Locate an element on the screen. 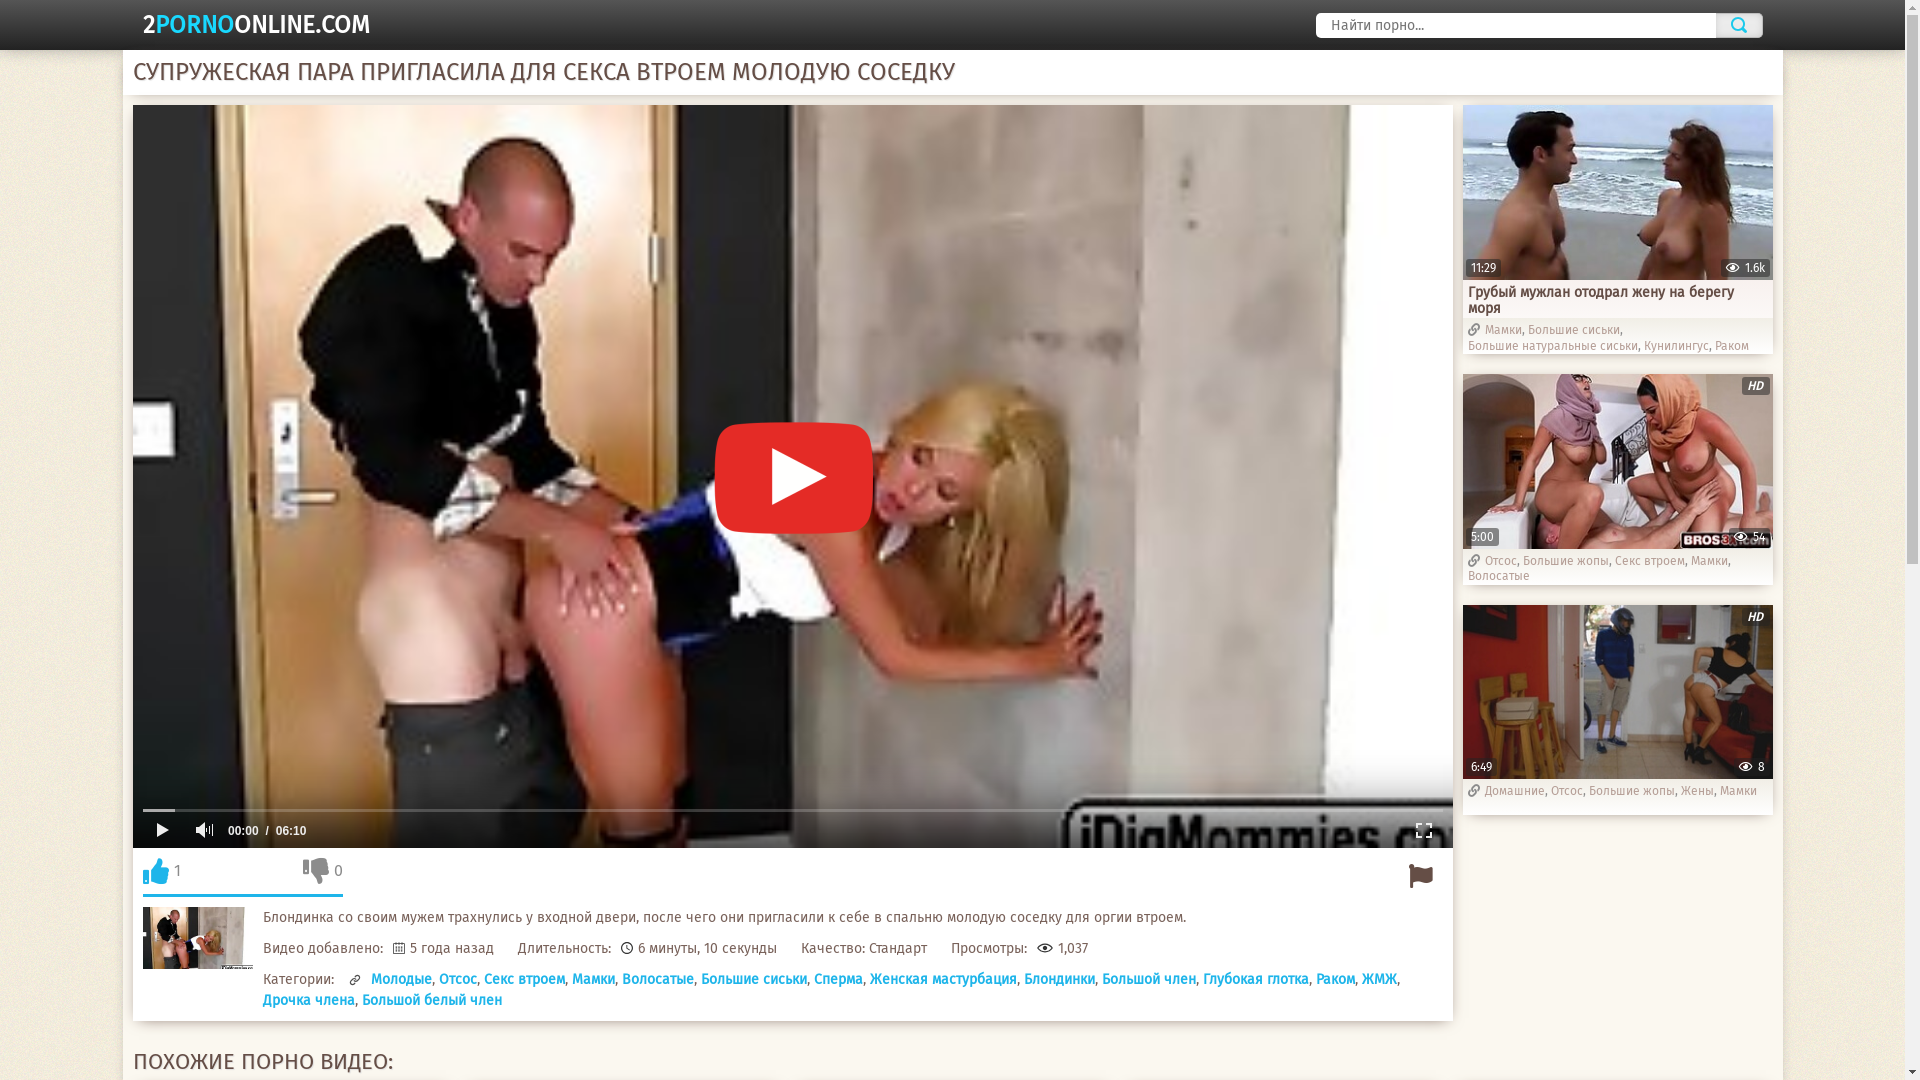 The height and width of the screenshot is (1080, 1920). HD
6:49
8 is located at coordinates (1617, 692).